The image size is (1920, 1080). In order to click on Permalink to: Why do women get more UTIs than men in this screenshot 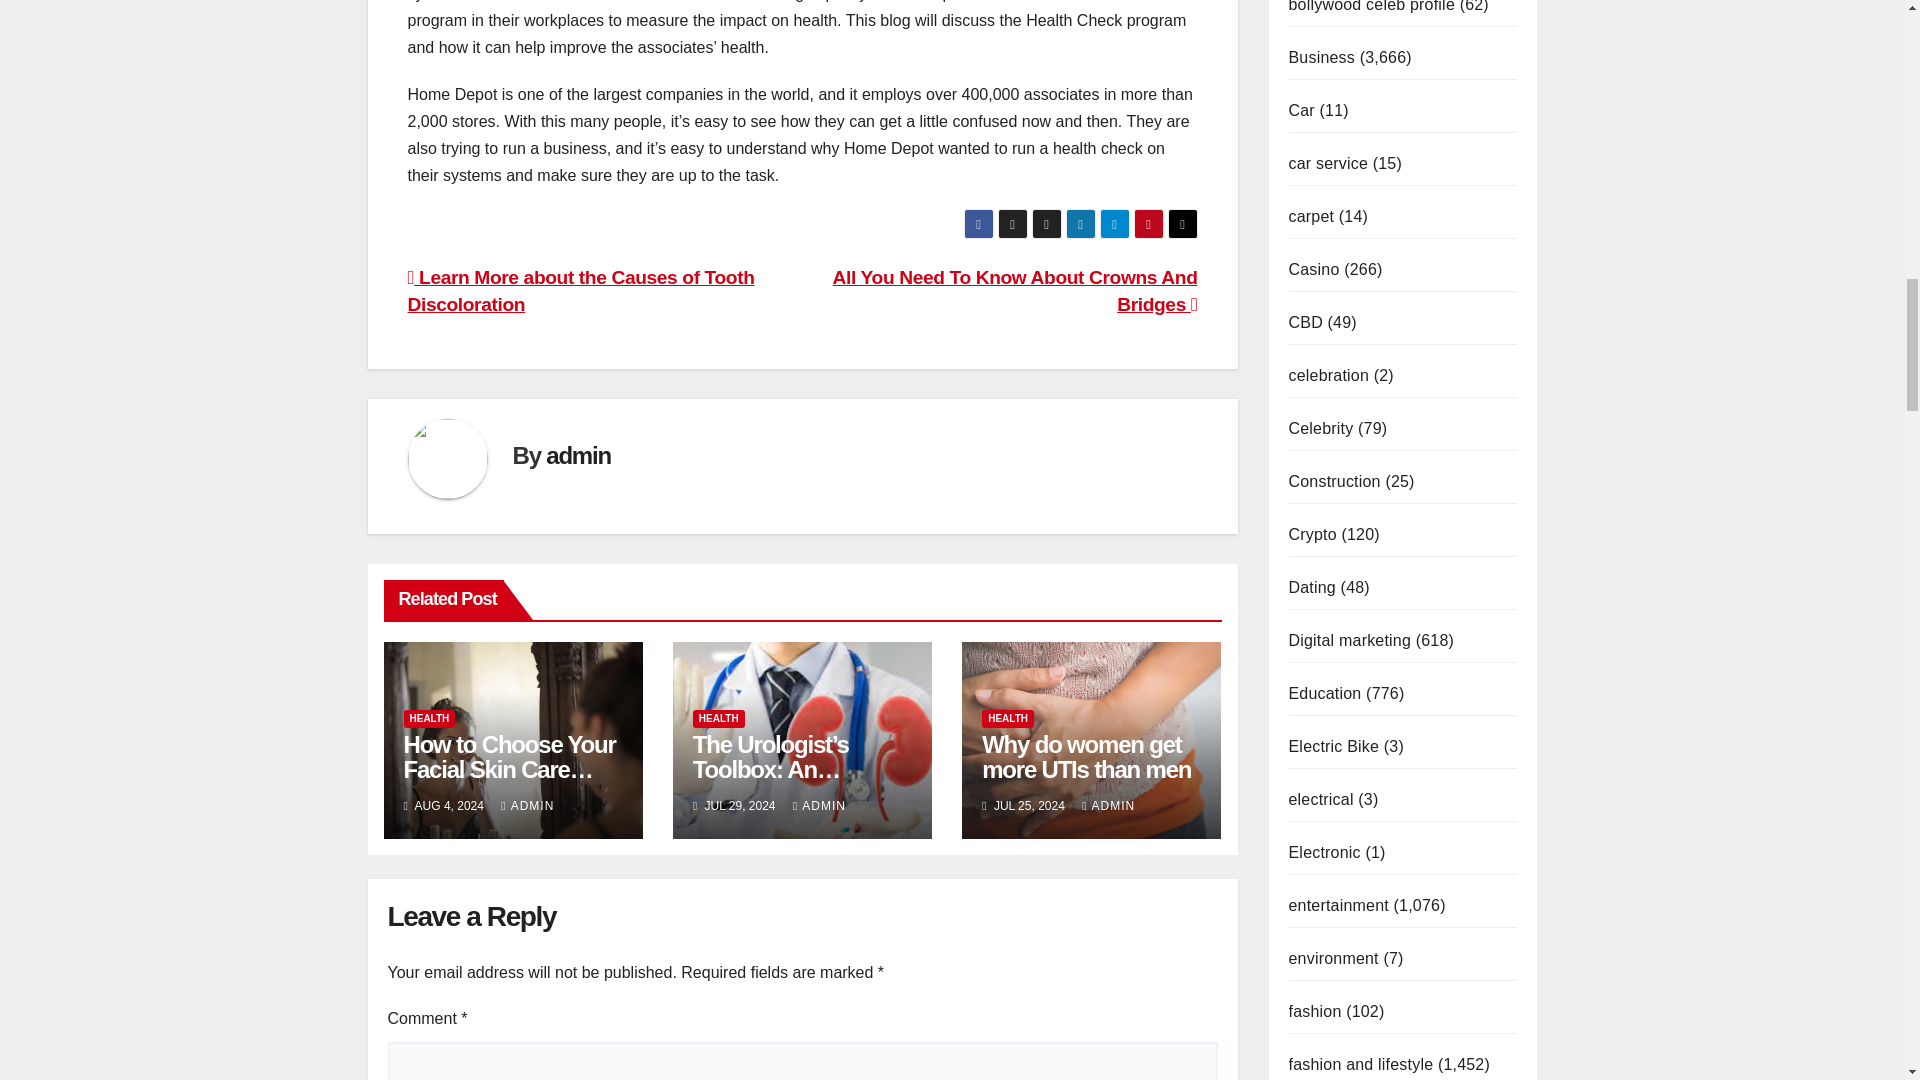, I will do `click(1086, 757)`.